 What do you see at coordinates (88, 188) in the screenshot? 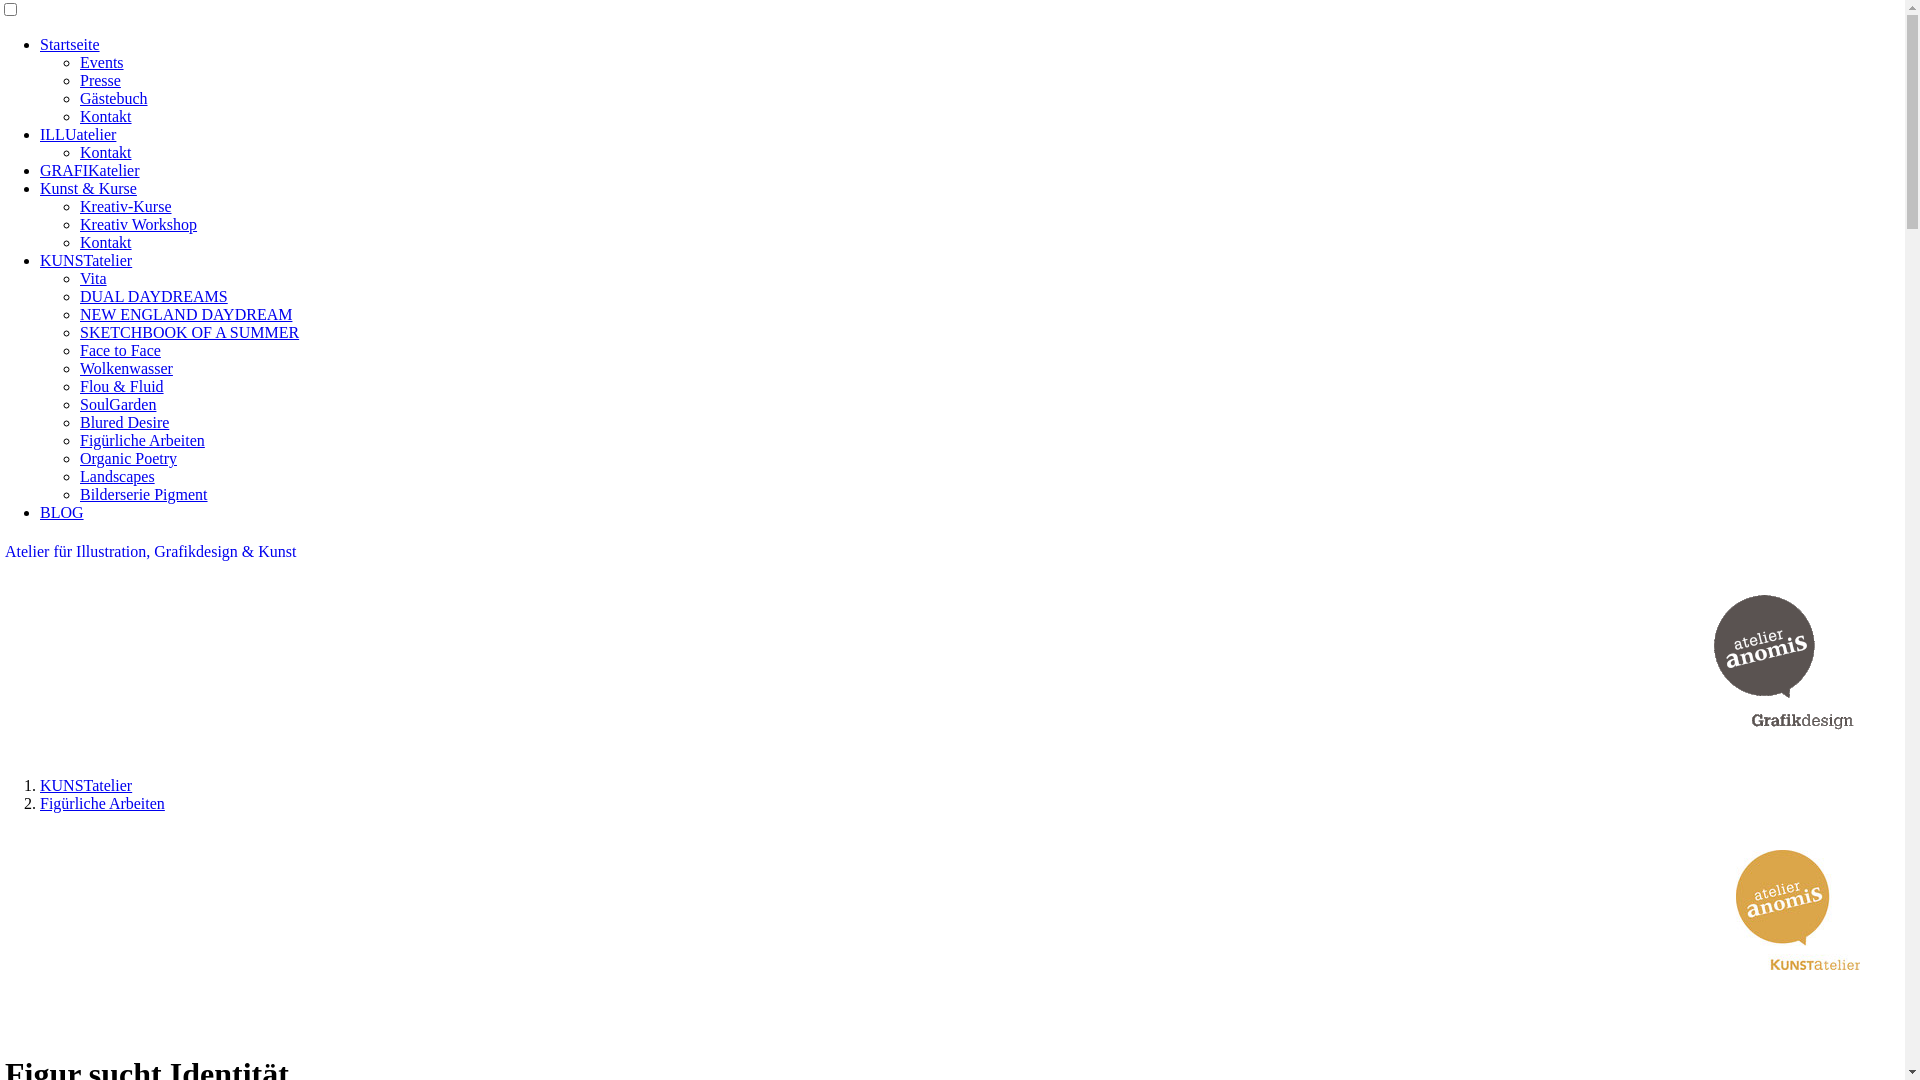
I see `Kunst & Kurse` at bounding box center [88, 188].